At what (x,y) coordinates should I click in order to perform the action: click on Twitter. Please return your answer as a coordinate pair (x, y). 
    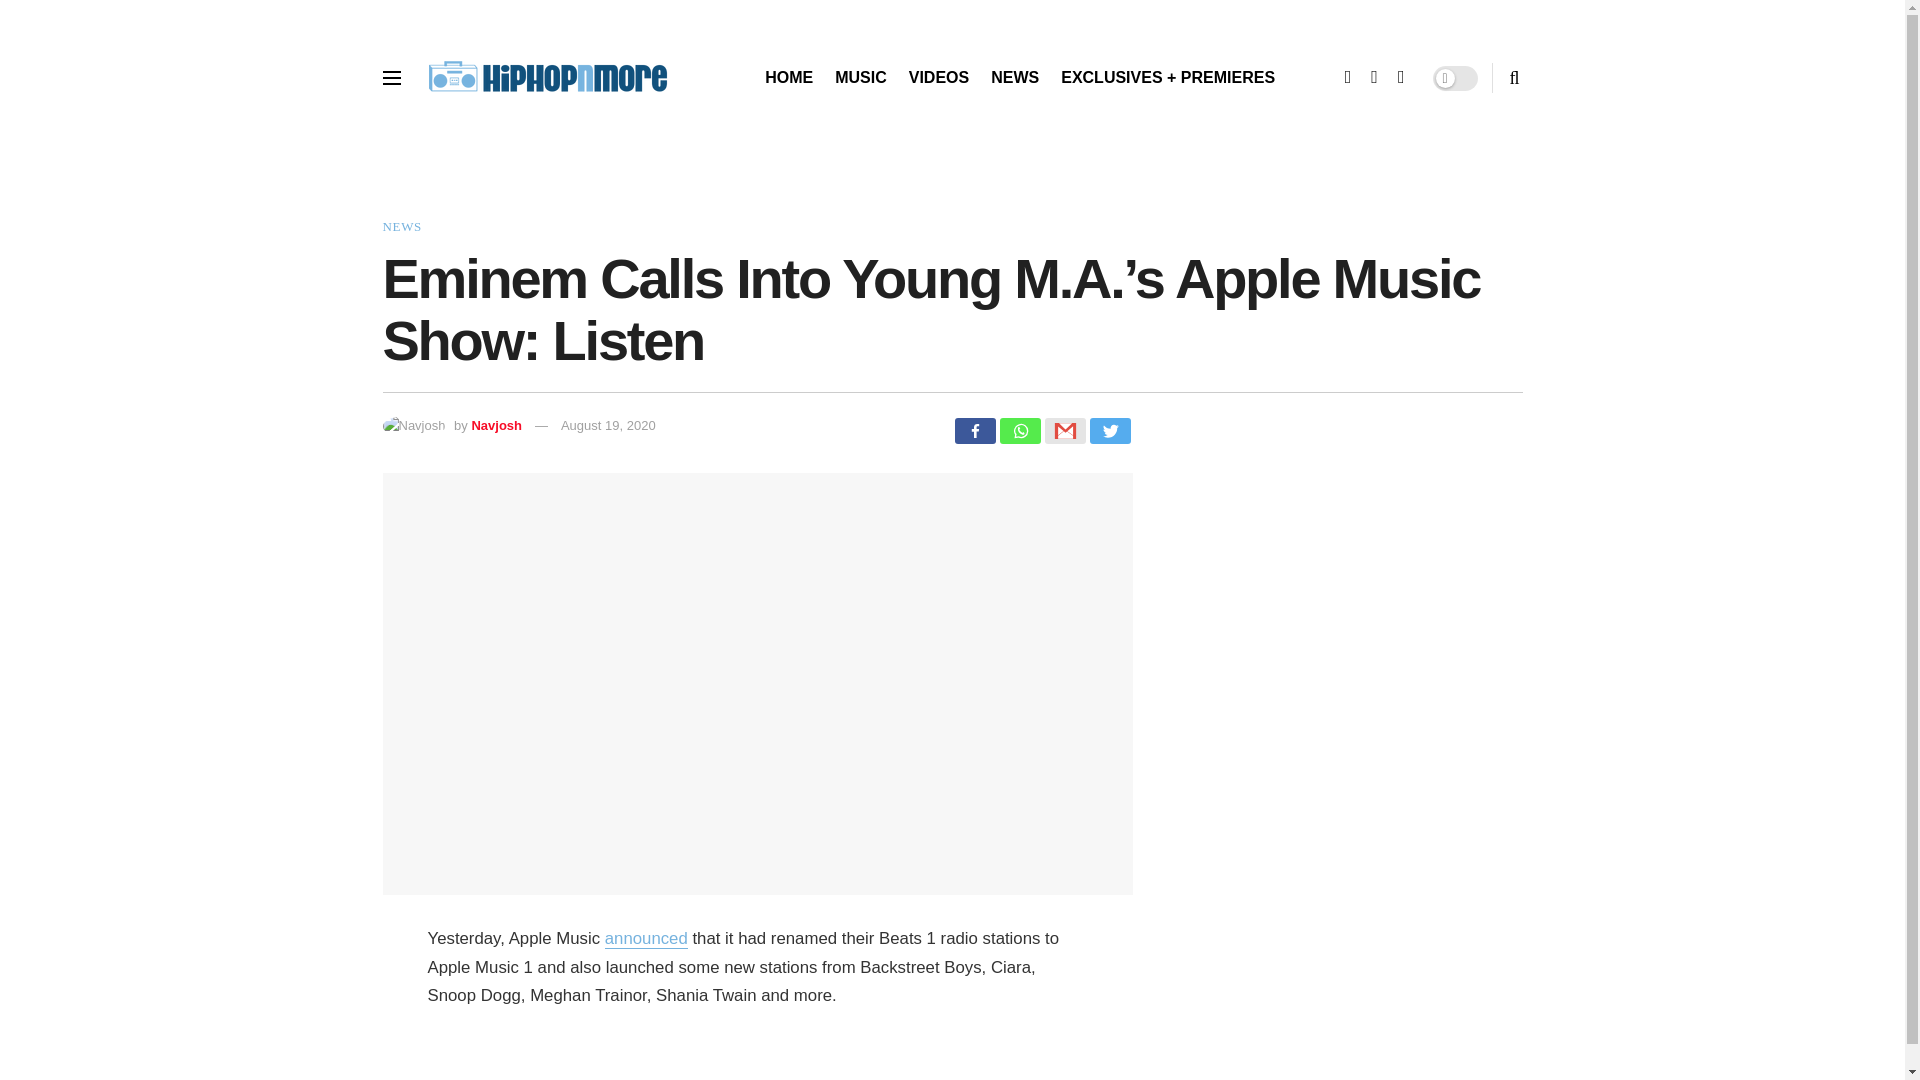
    Looking at the image, I should click on (1110, 430).